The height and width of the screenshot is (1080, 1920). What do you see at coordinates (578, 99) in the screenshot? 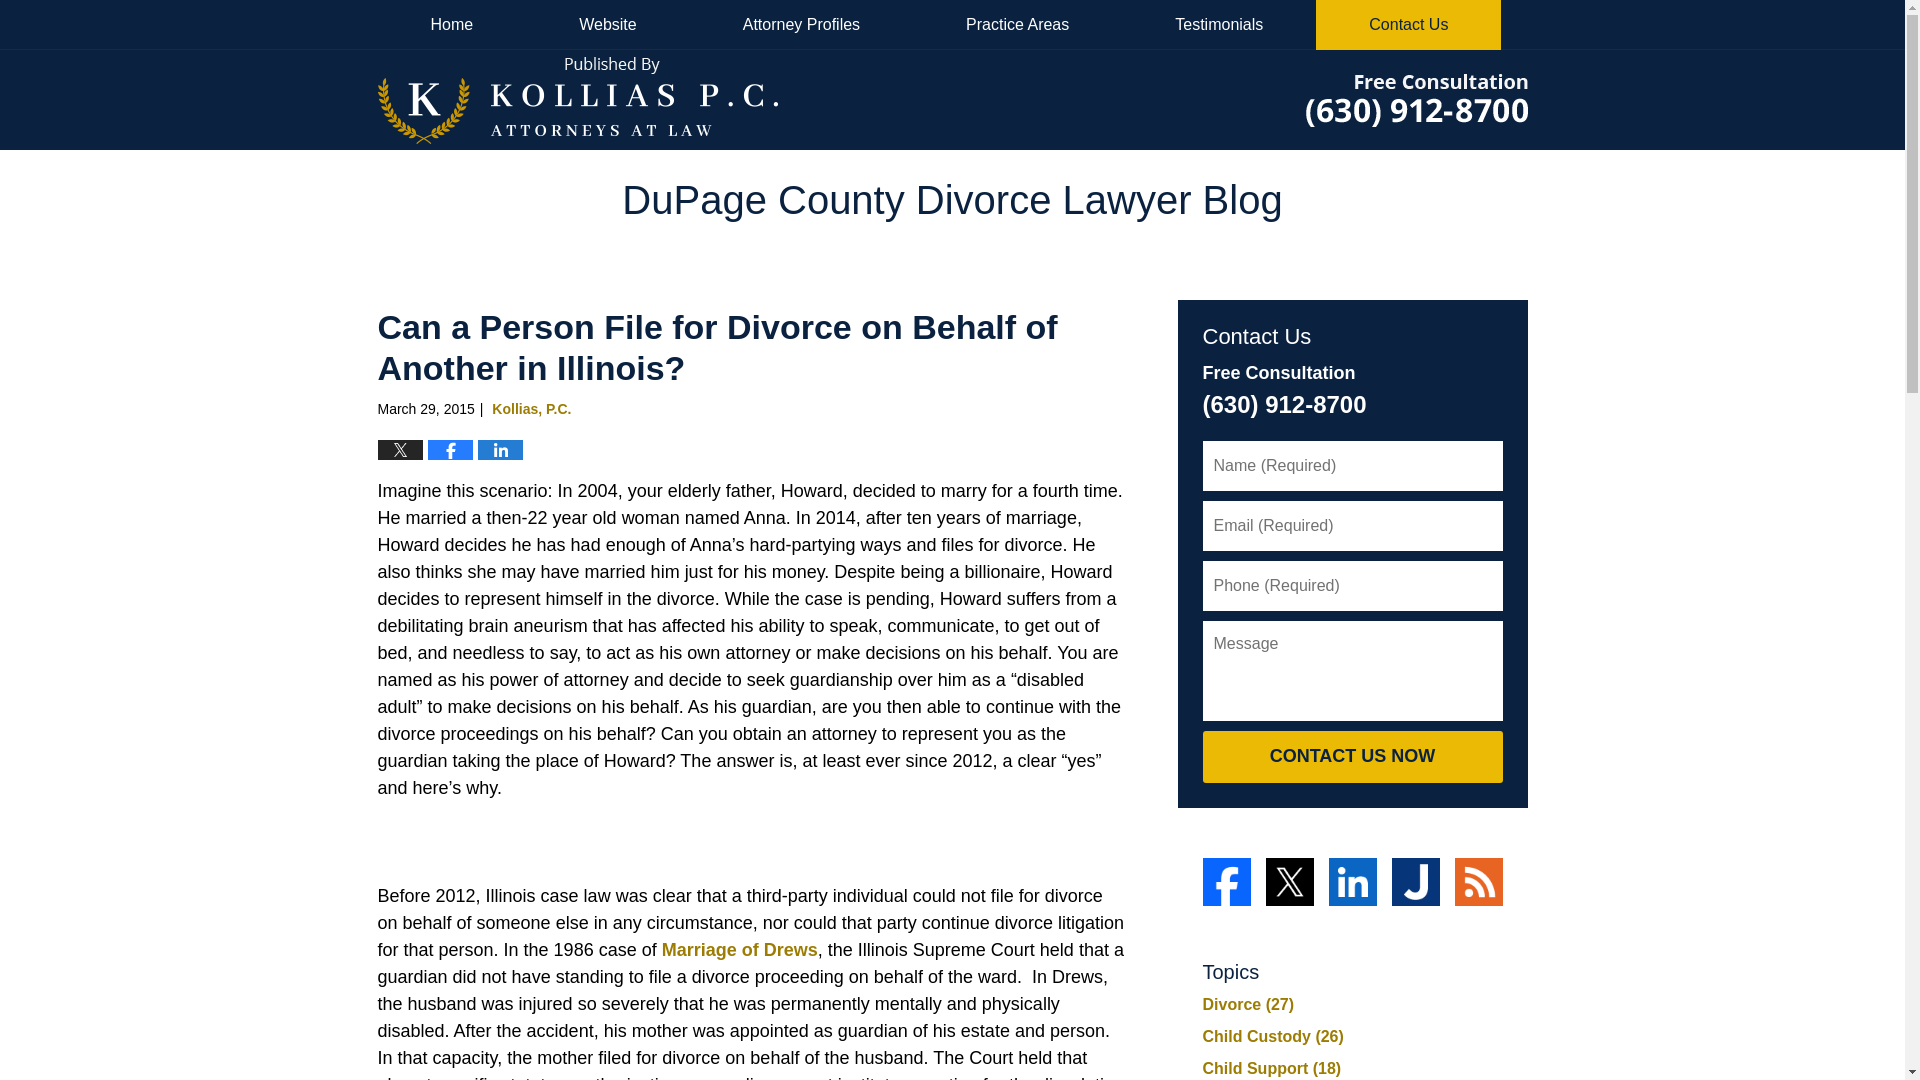
I see `DuPage County Divorce Lawyer Blog` at bounding box center [578, 99].